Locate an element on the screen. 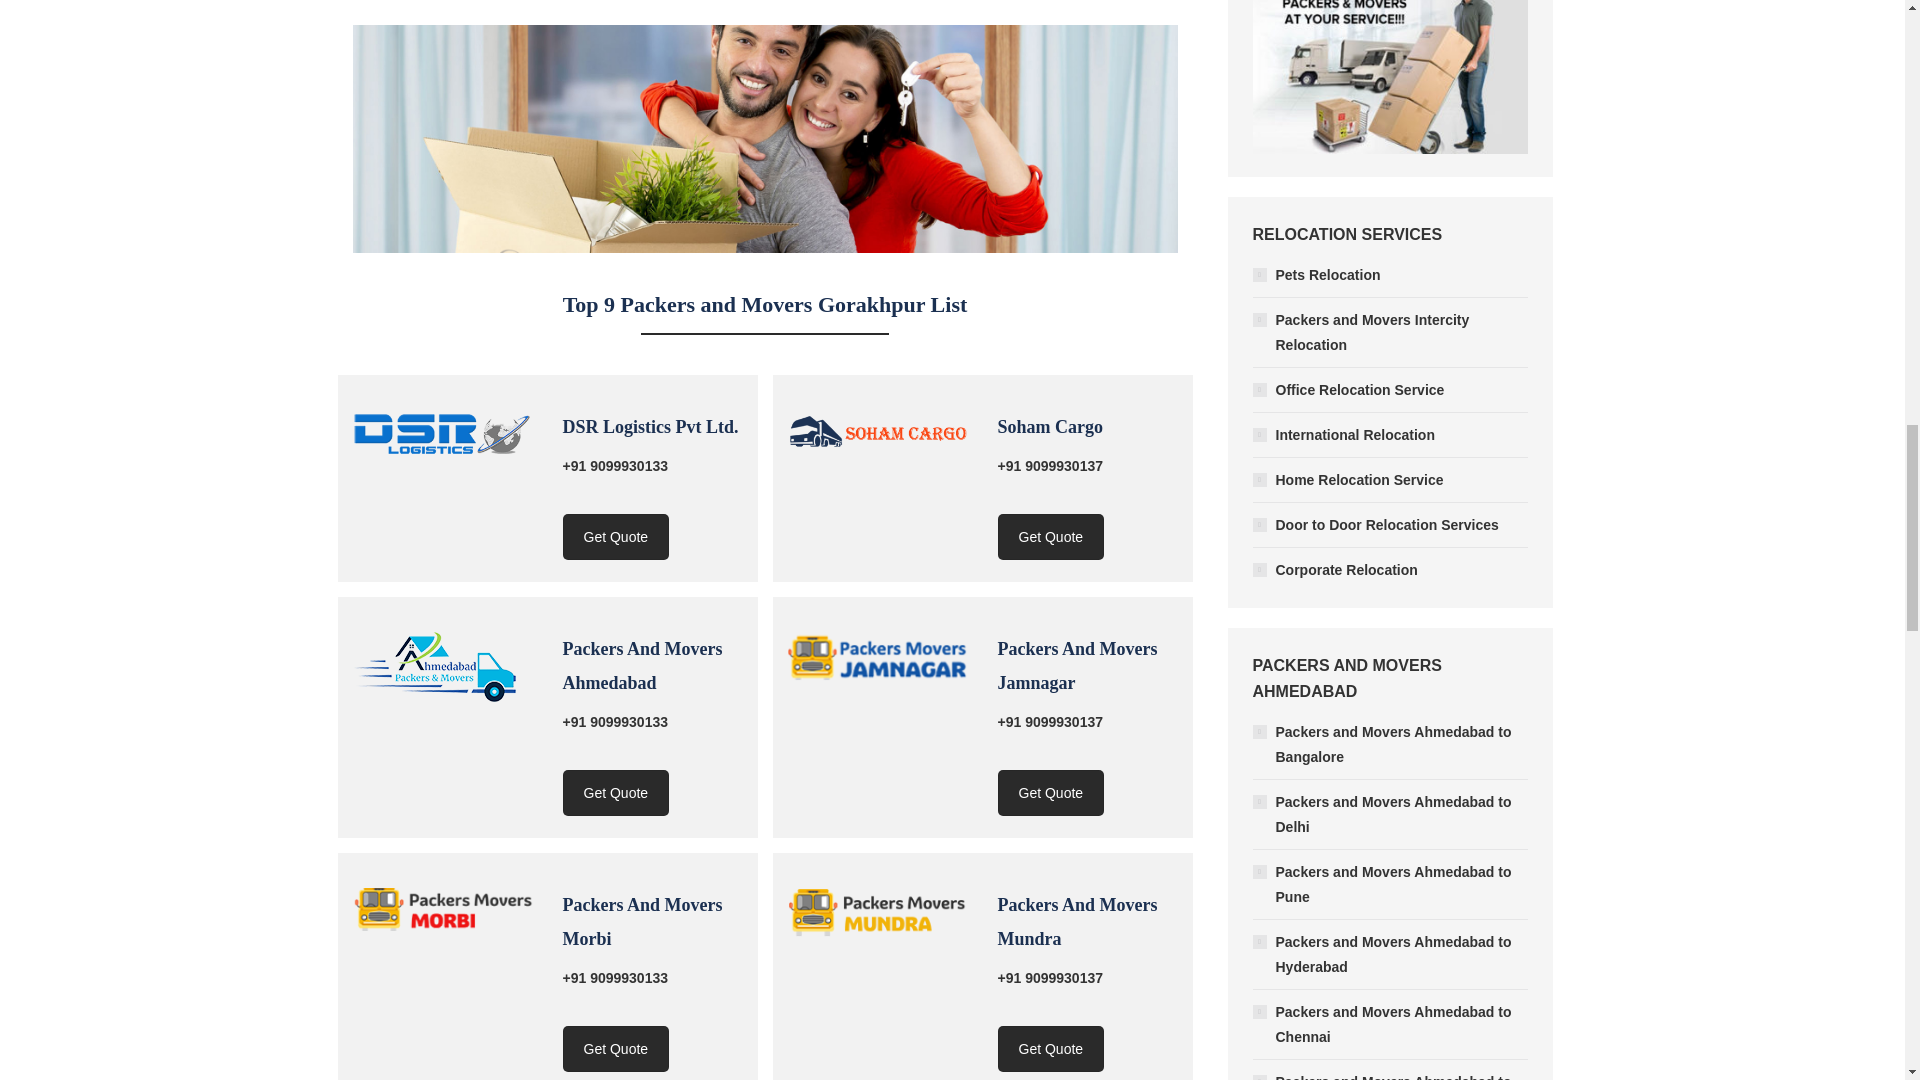  Enquiry is located at coordinates (615, 793).